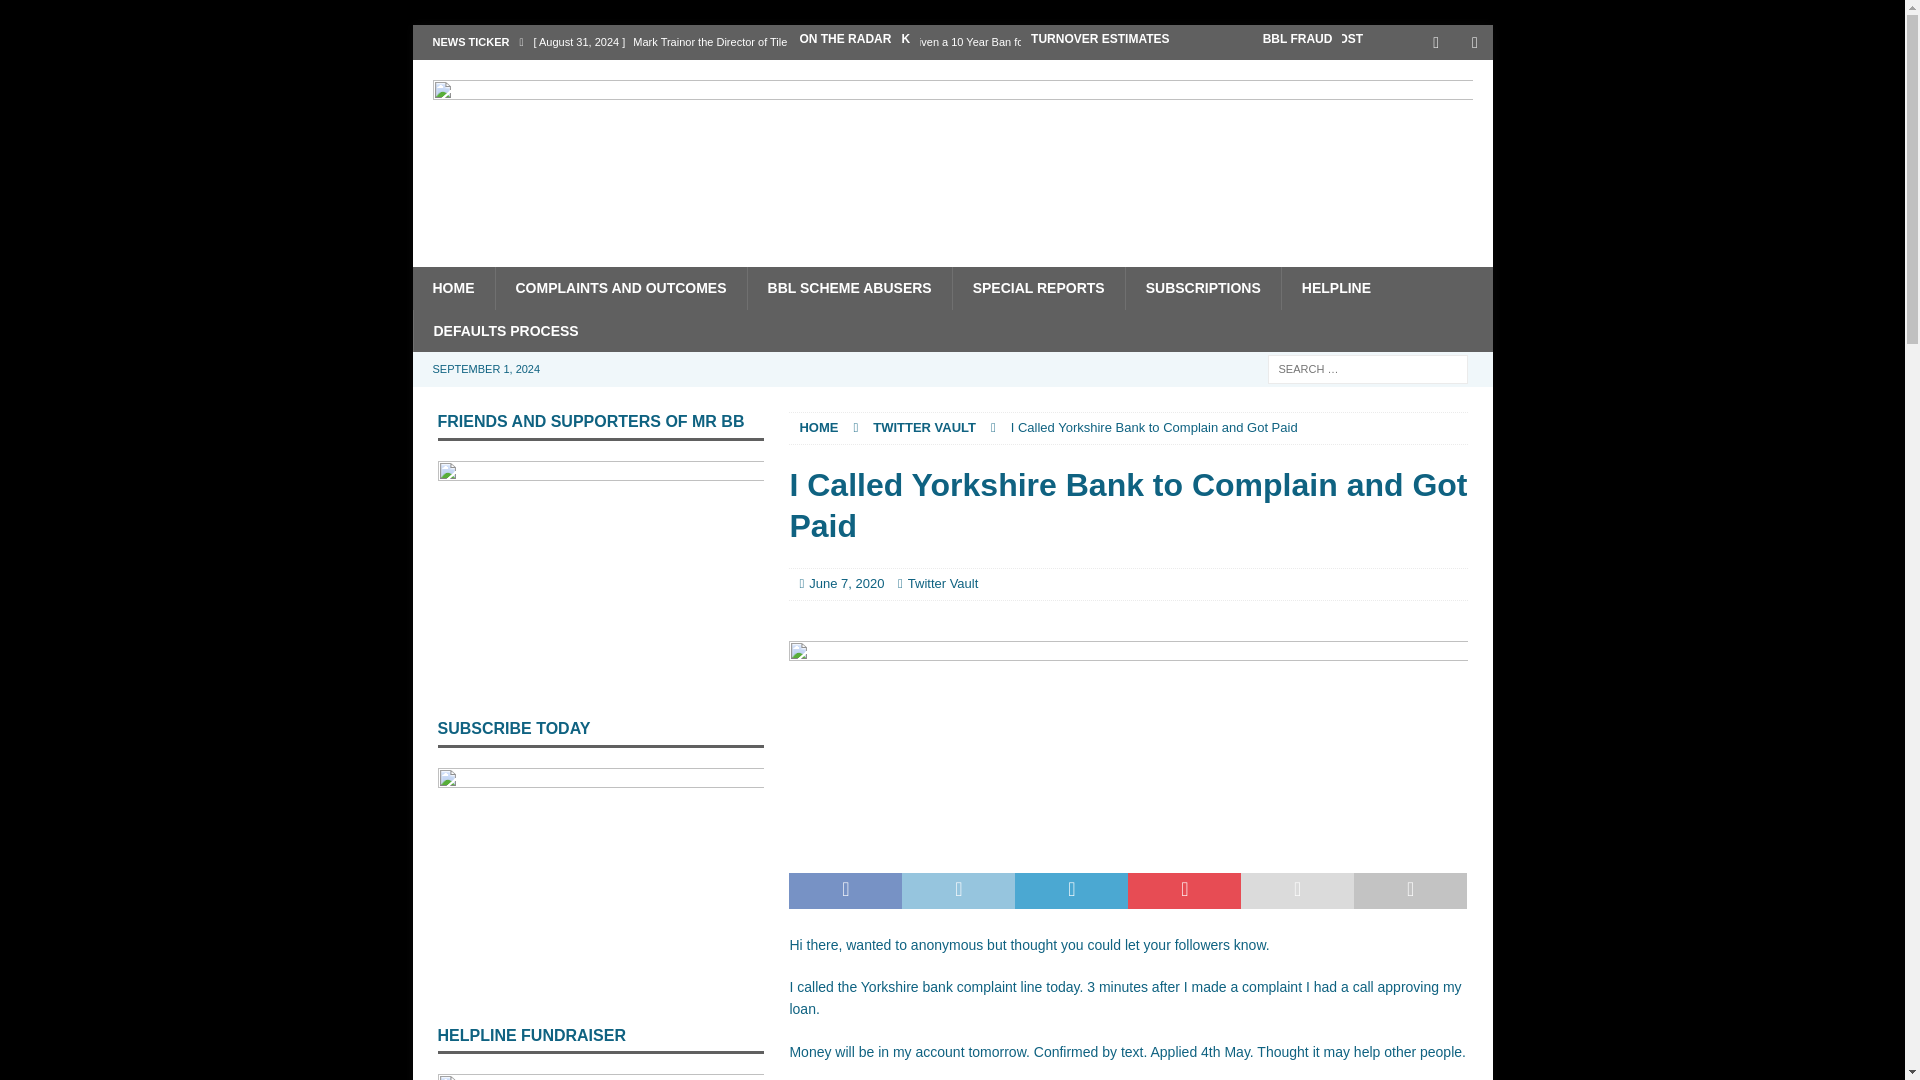 Image resolution: width=1920 pixels, height=1080 pixels. Describe the element at coordinates (818, 428) in the screenshot. I see `HOME` at that location.